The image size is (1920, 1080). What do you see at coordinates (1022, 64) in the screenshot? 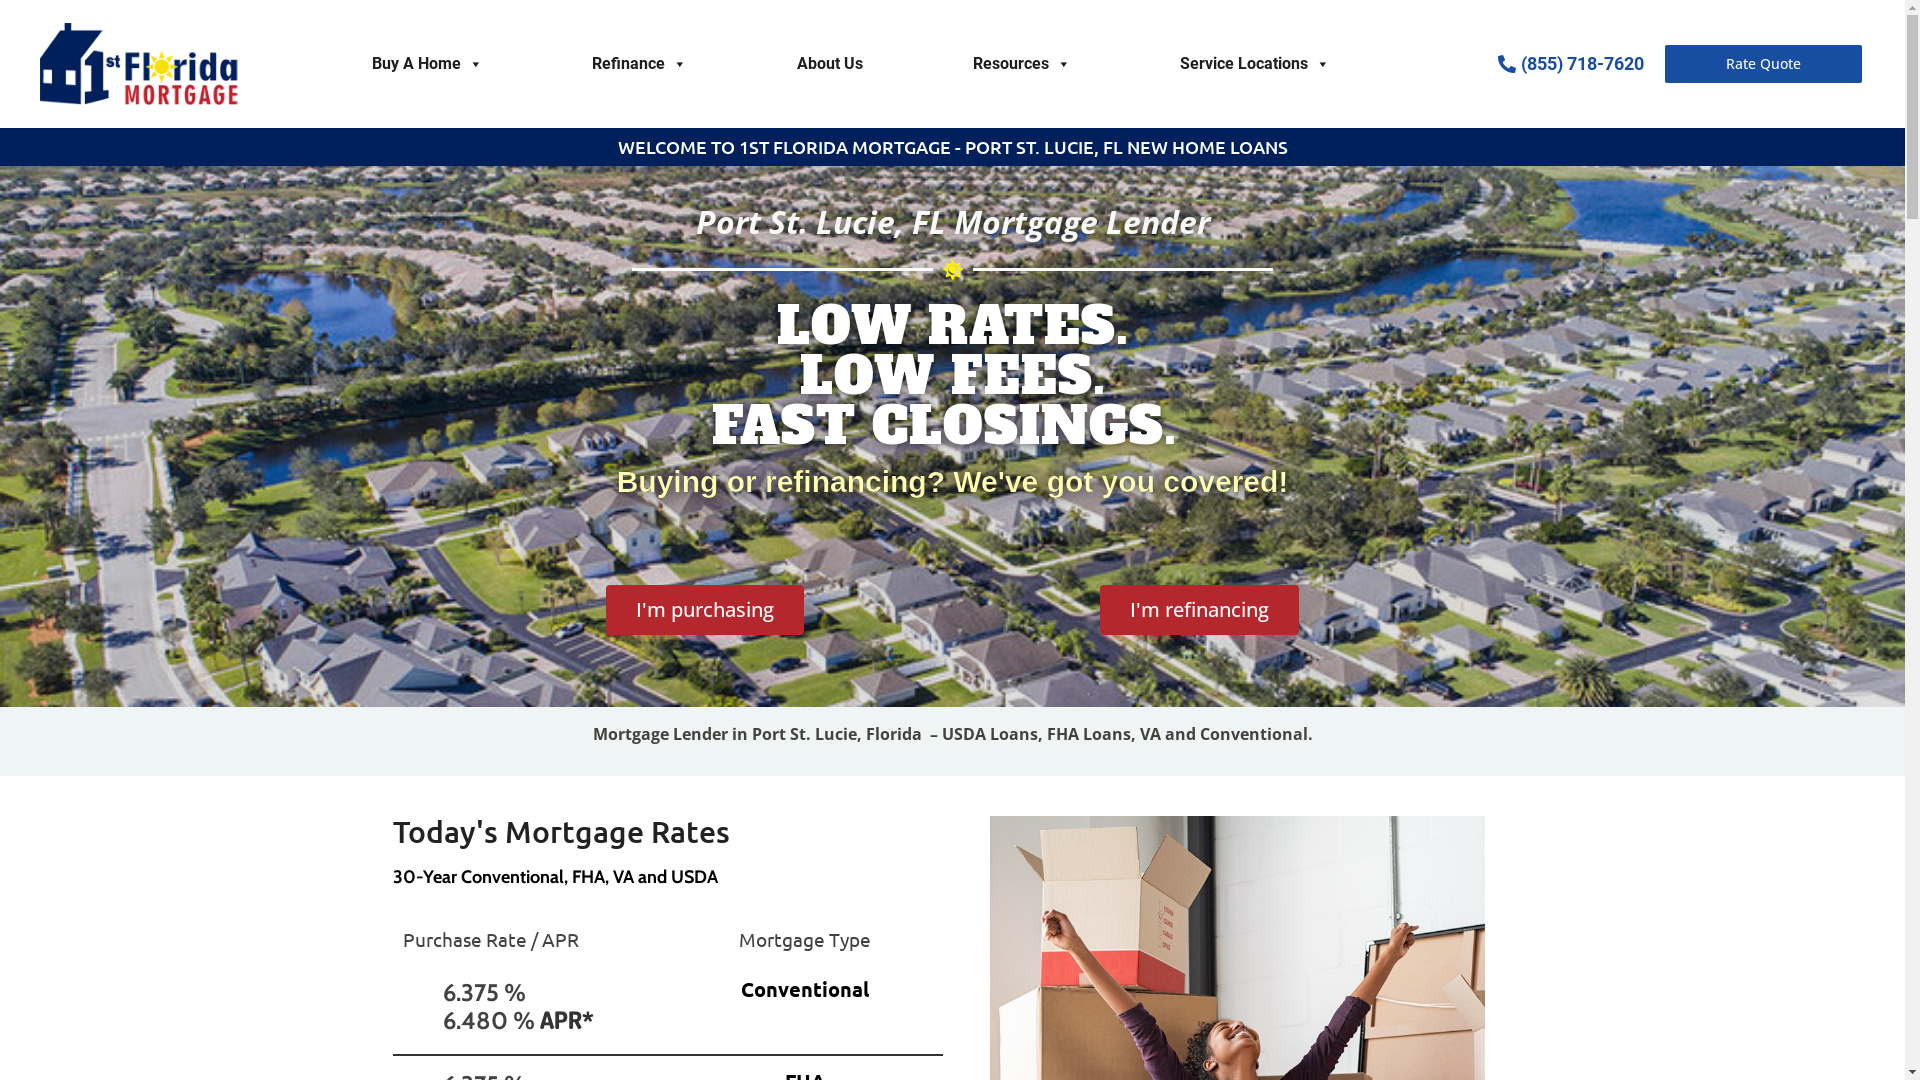
I see `Resources` at bounding box center [1022, 64].